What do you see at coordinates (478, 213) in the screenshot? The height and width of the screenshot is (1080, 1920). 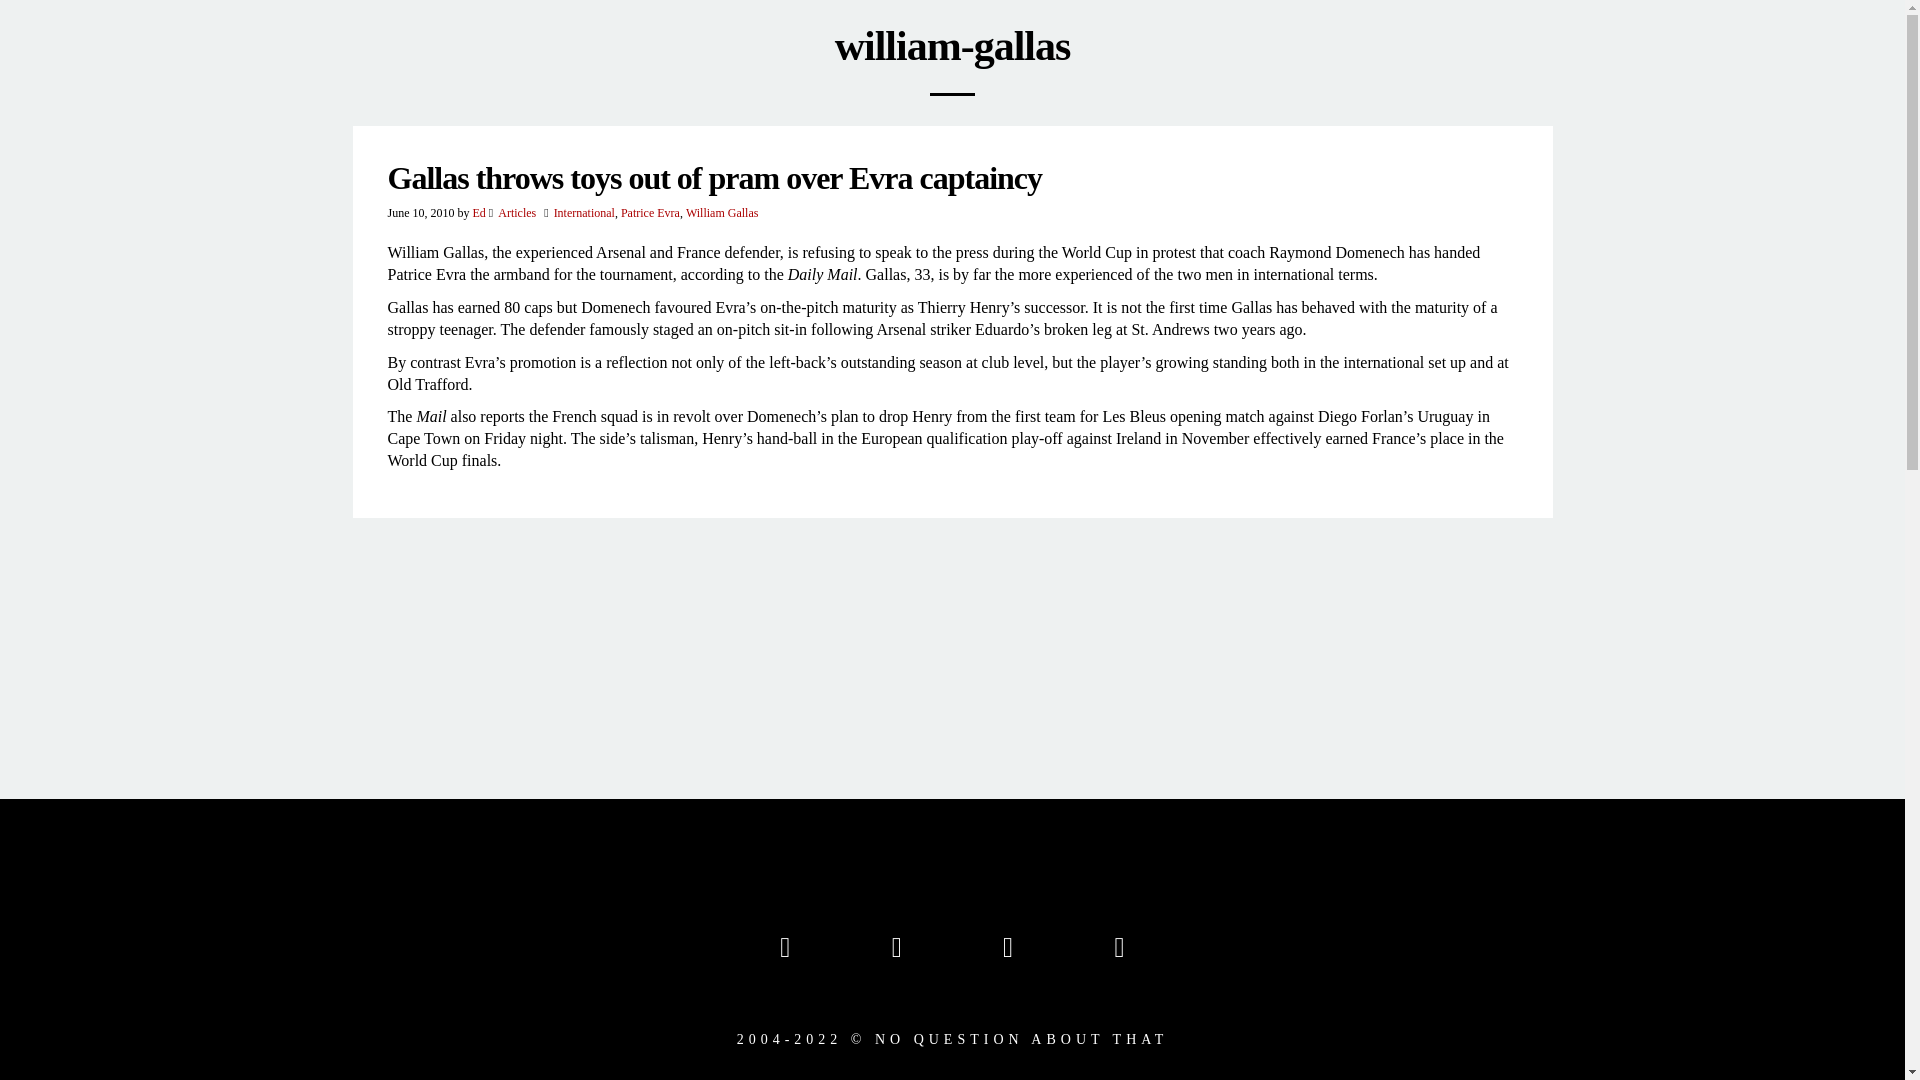 I see `Ed` at bounding box center [478, 213].